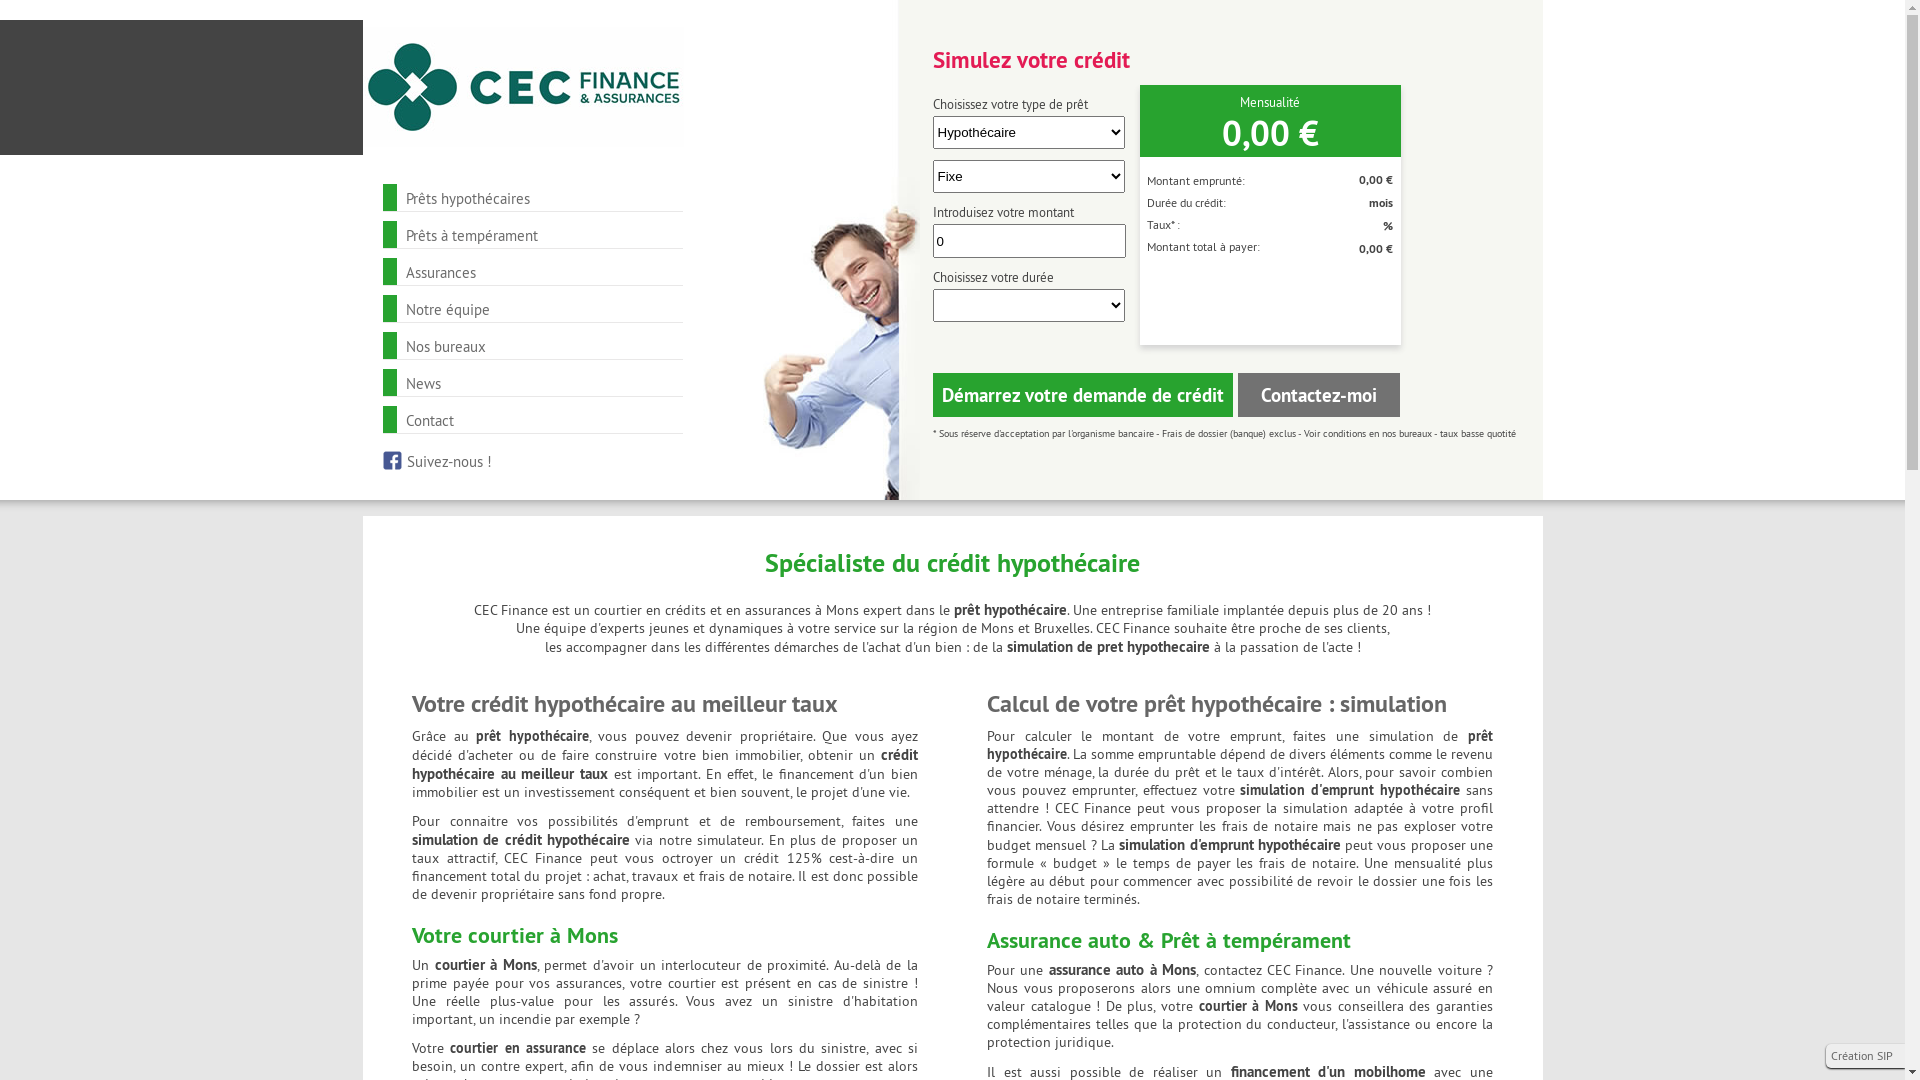 Image resolution: width=1920 pixels, height=1080 pixels. Describe the element at coordinates (446, 346) in the screenshot. I see `Nos bureaux` at that location.